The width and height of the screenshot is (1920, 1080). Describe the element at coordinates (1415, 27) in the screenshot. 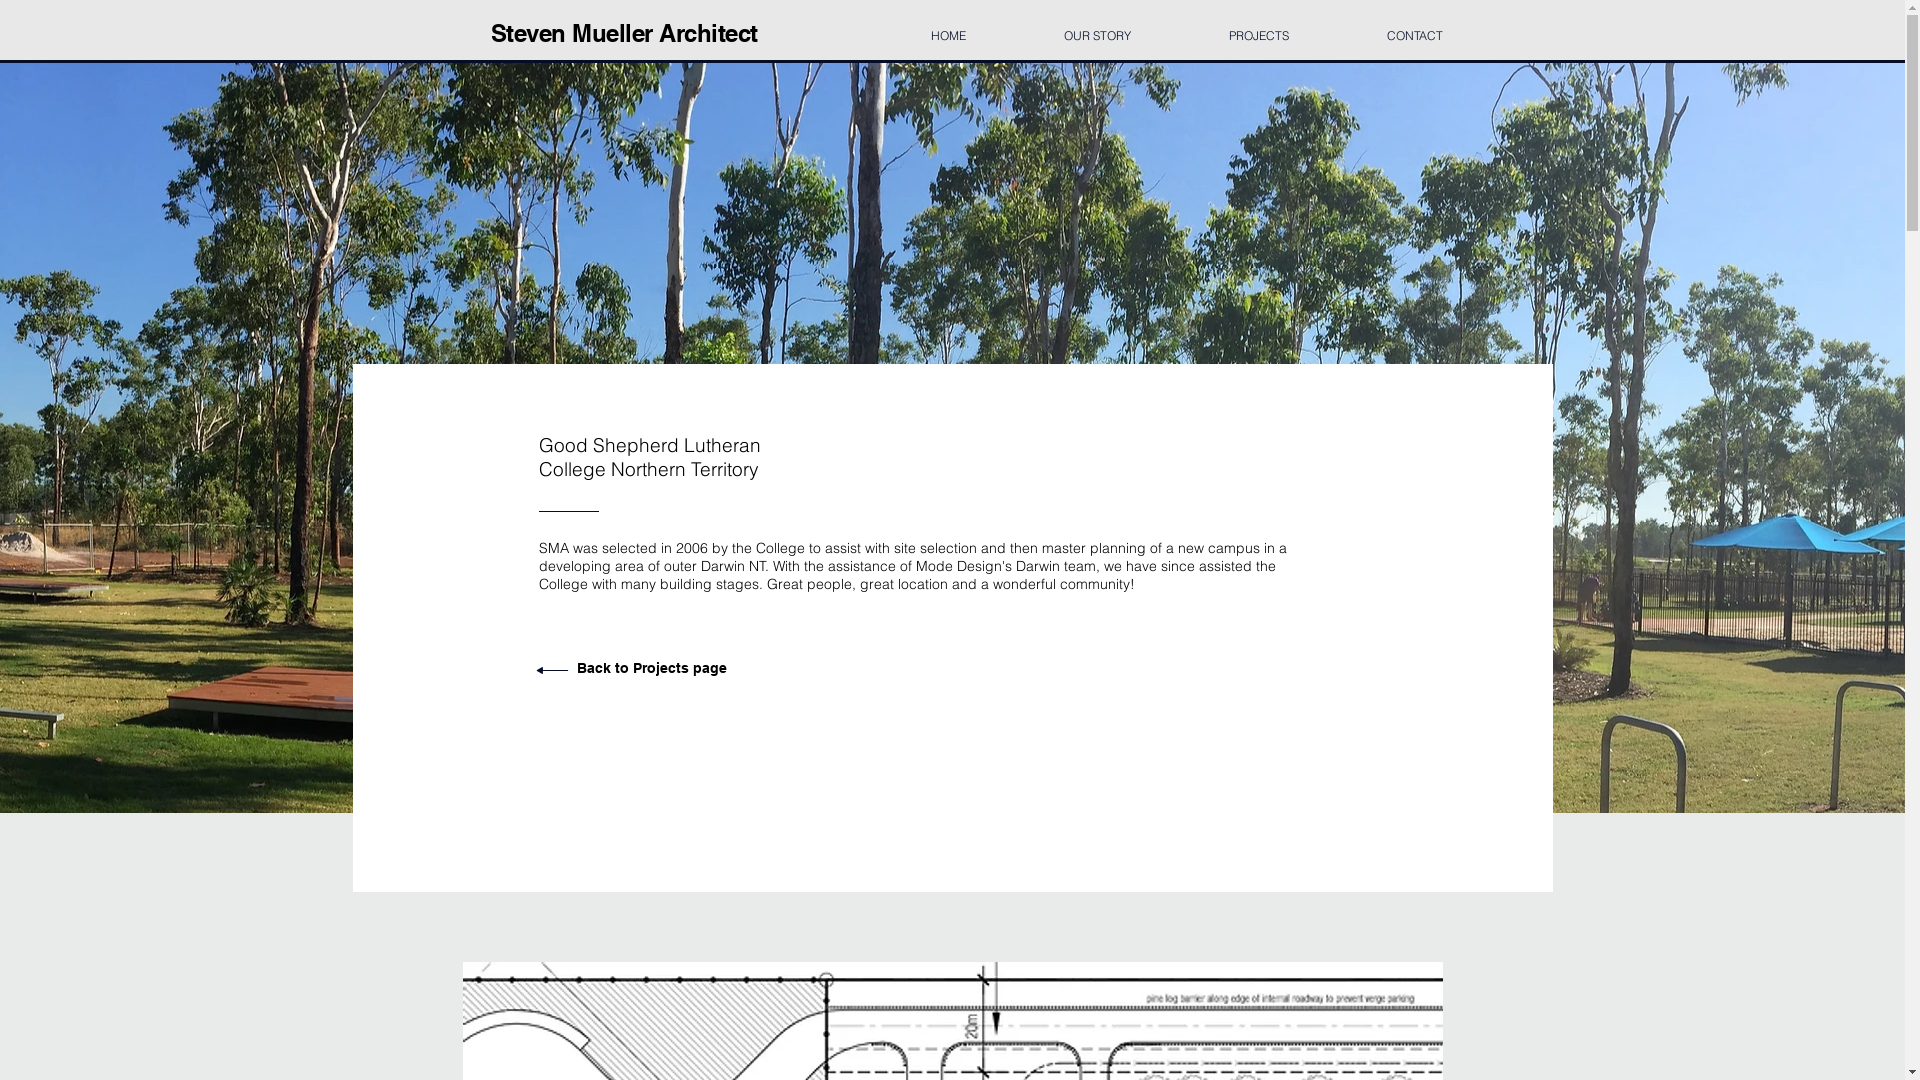

I see `CONTACT` at that location.